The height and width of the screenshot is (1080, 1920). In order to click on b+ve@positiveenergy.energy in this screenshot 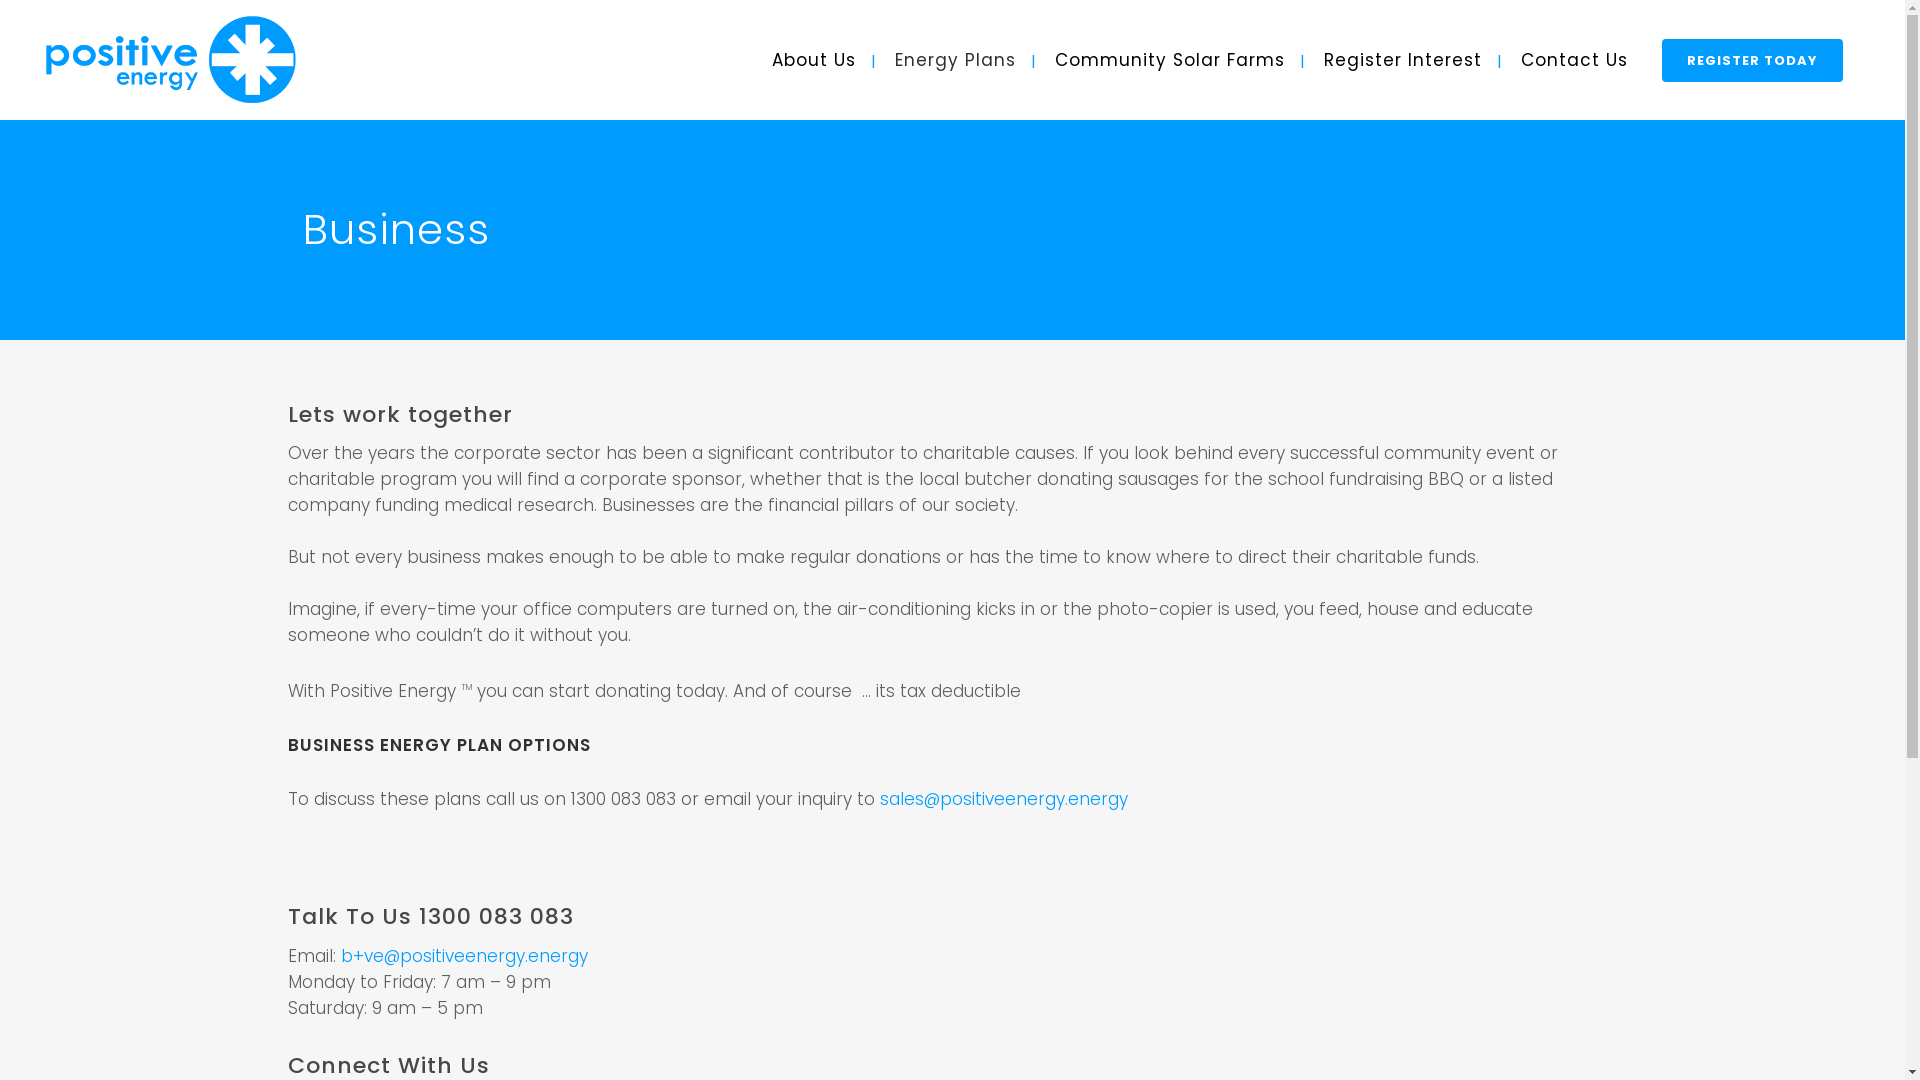, I will do `click(464, 956)`.